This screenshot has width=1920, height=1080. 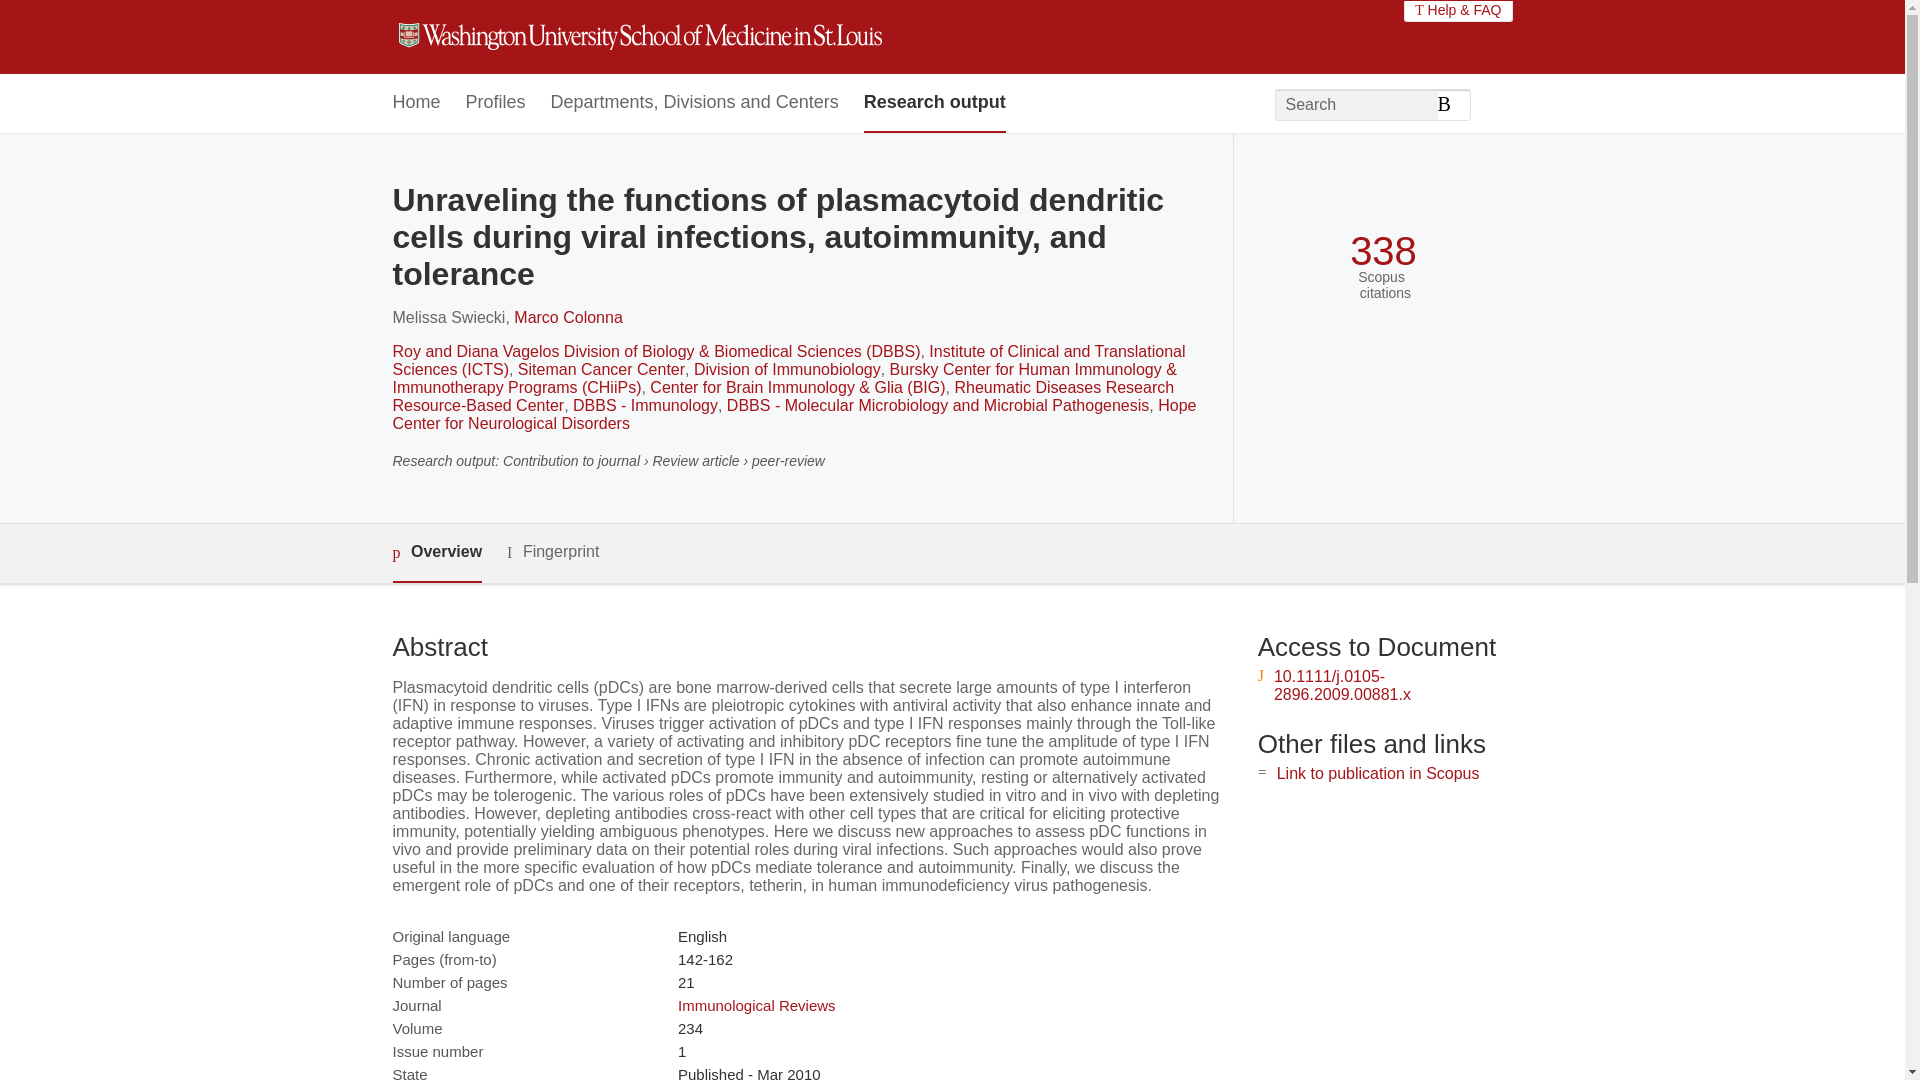 What do you see at coordinates (935, 103) in the screenshot?
I see `Research output` at bounding box center [935, 103].